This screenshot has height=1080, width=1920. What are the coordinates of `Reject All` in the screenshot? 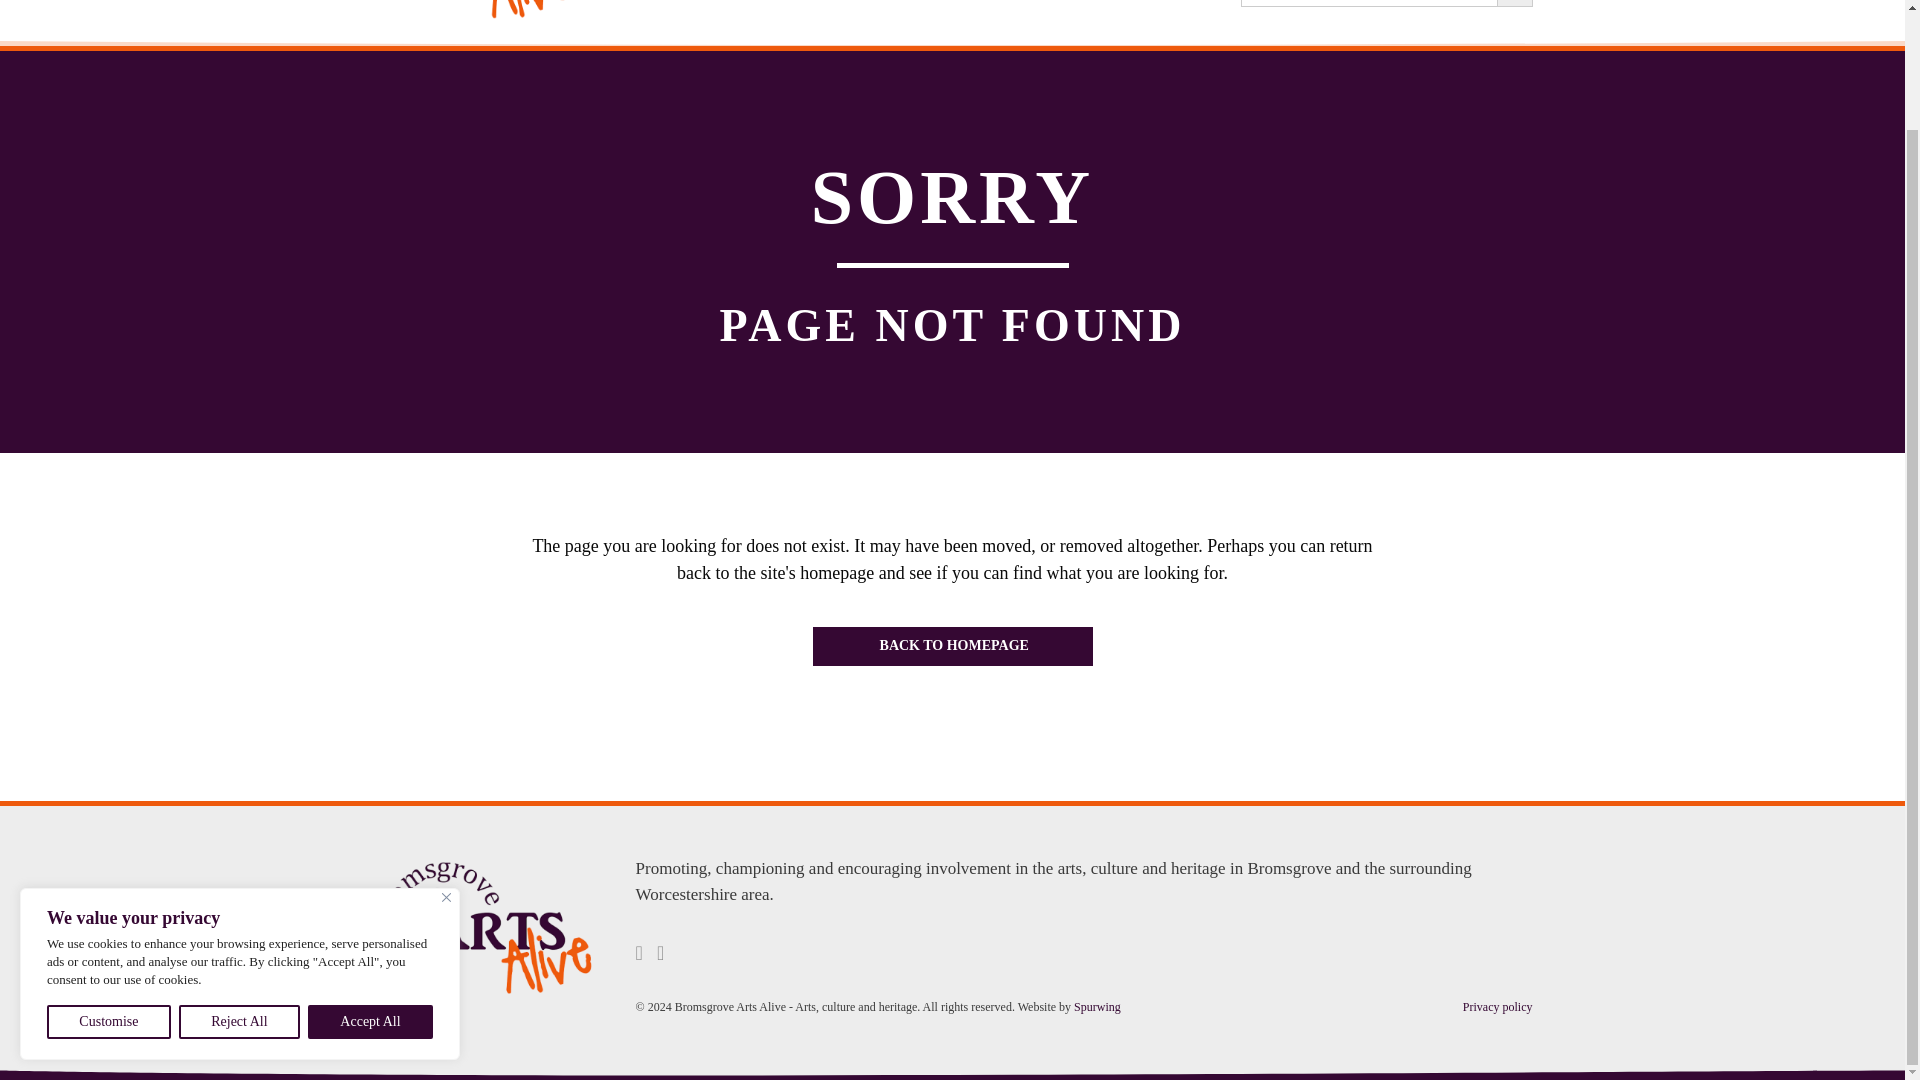 It's located at (238, 888).